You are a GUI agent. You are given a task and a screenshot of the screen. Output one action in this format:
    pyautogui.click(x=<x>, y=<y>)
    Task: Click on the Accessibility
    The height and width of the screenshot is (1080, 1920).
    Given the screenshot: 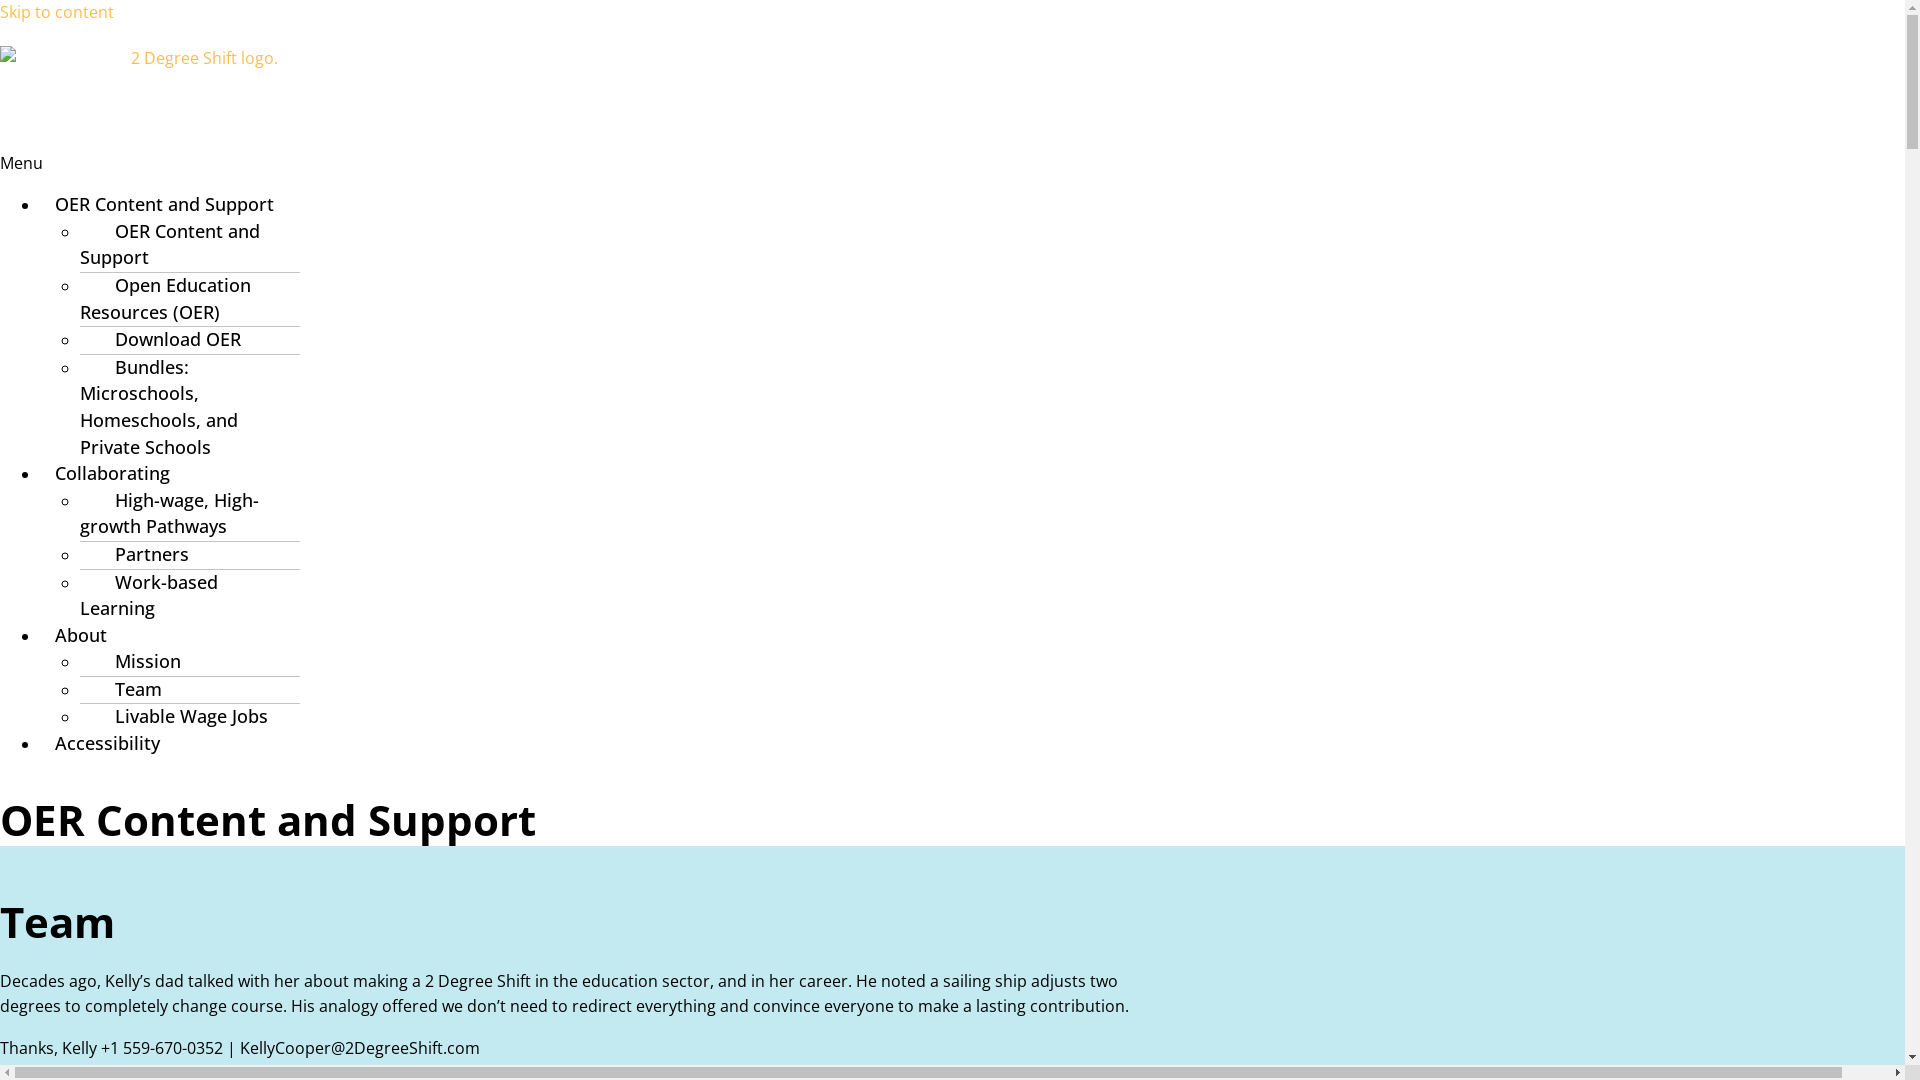 What is the action you would take?
    pyautogui.click(x=108, y=742)
    